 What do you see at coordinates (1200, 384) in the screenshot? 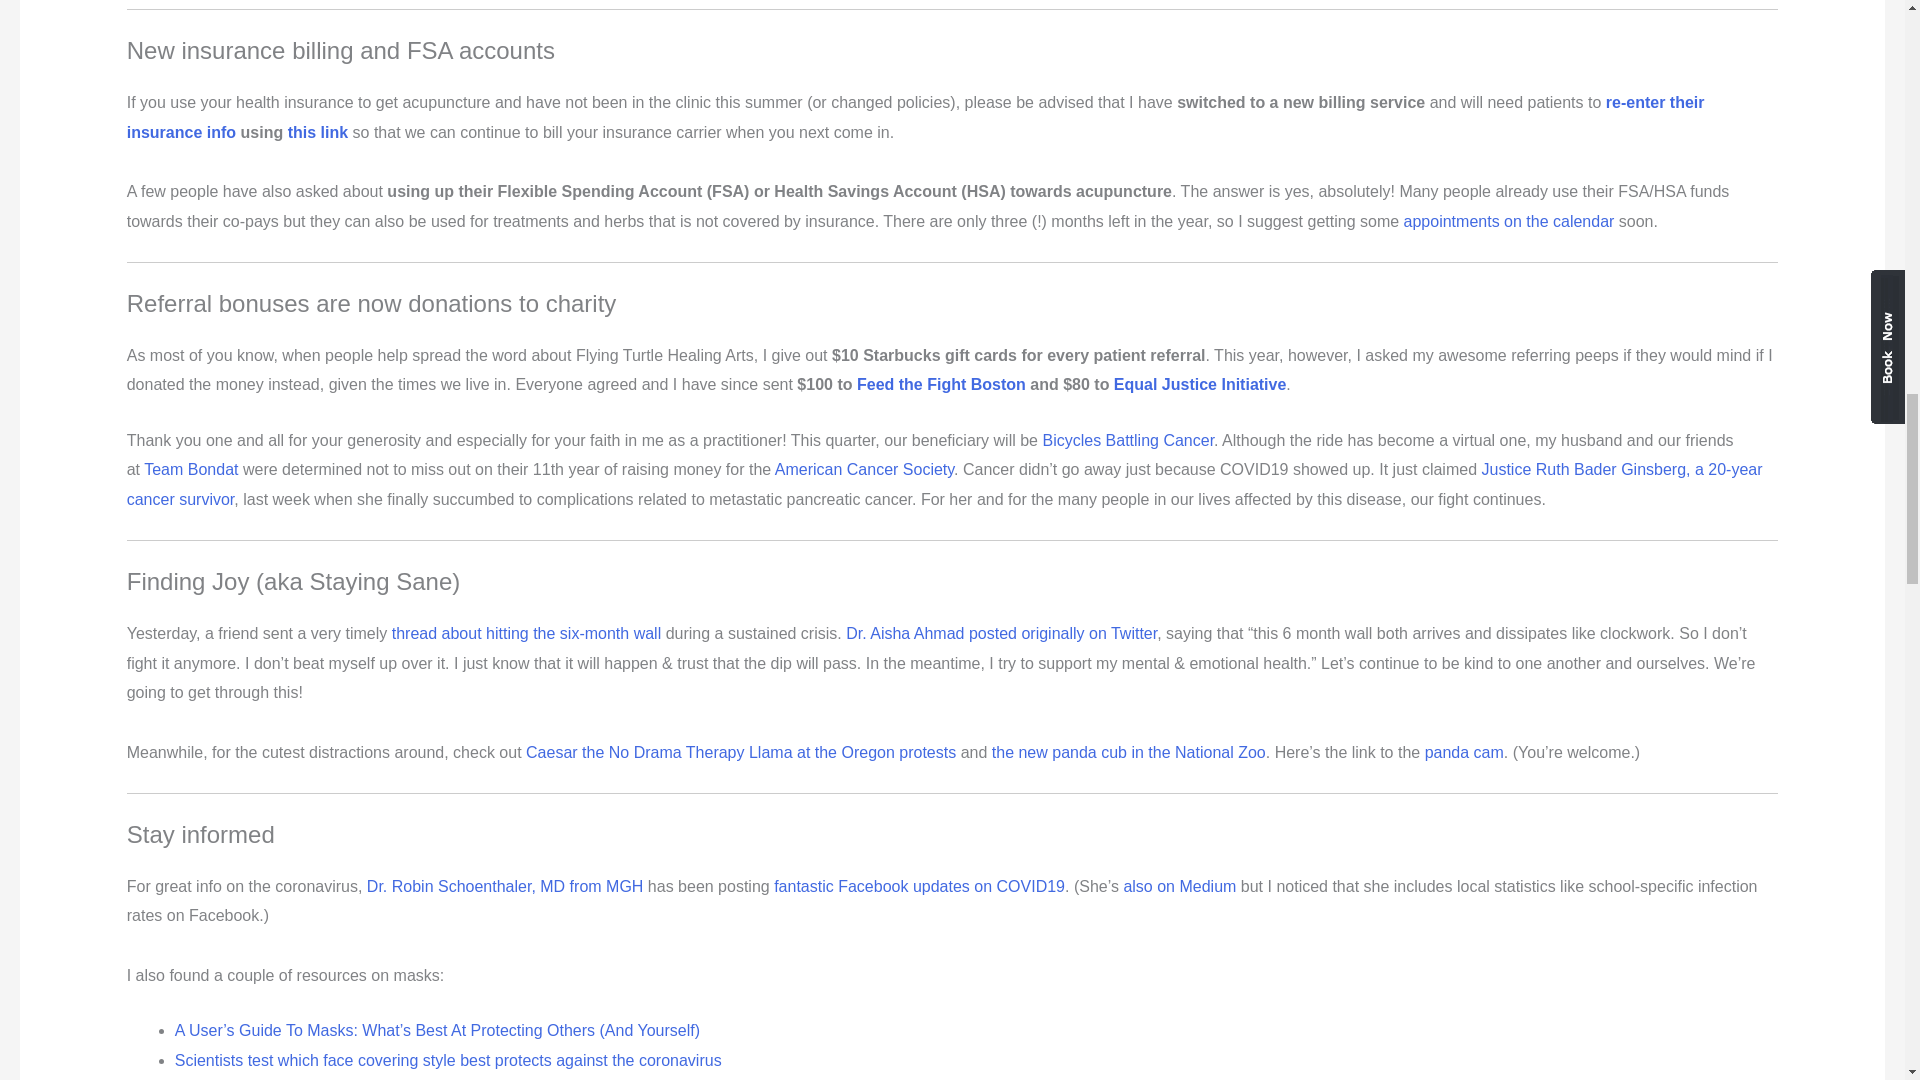
I see `Equal Justice Initiative` at bounding box center [1200, 384].